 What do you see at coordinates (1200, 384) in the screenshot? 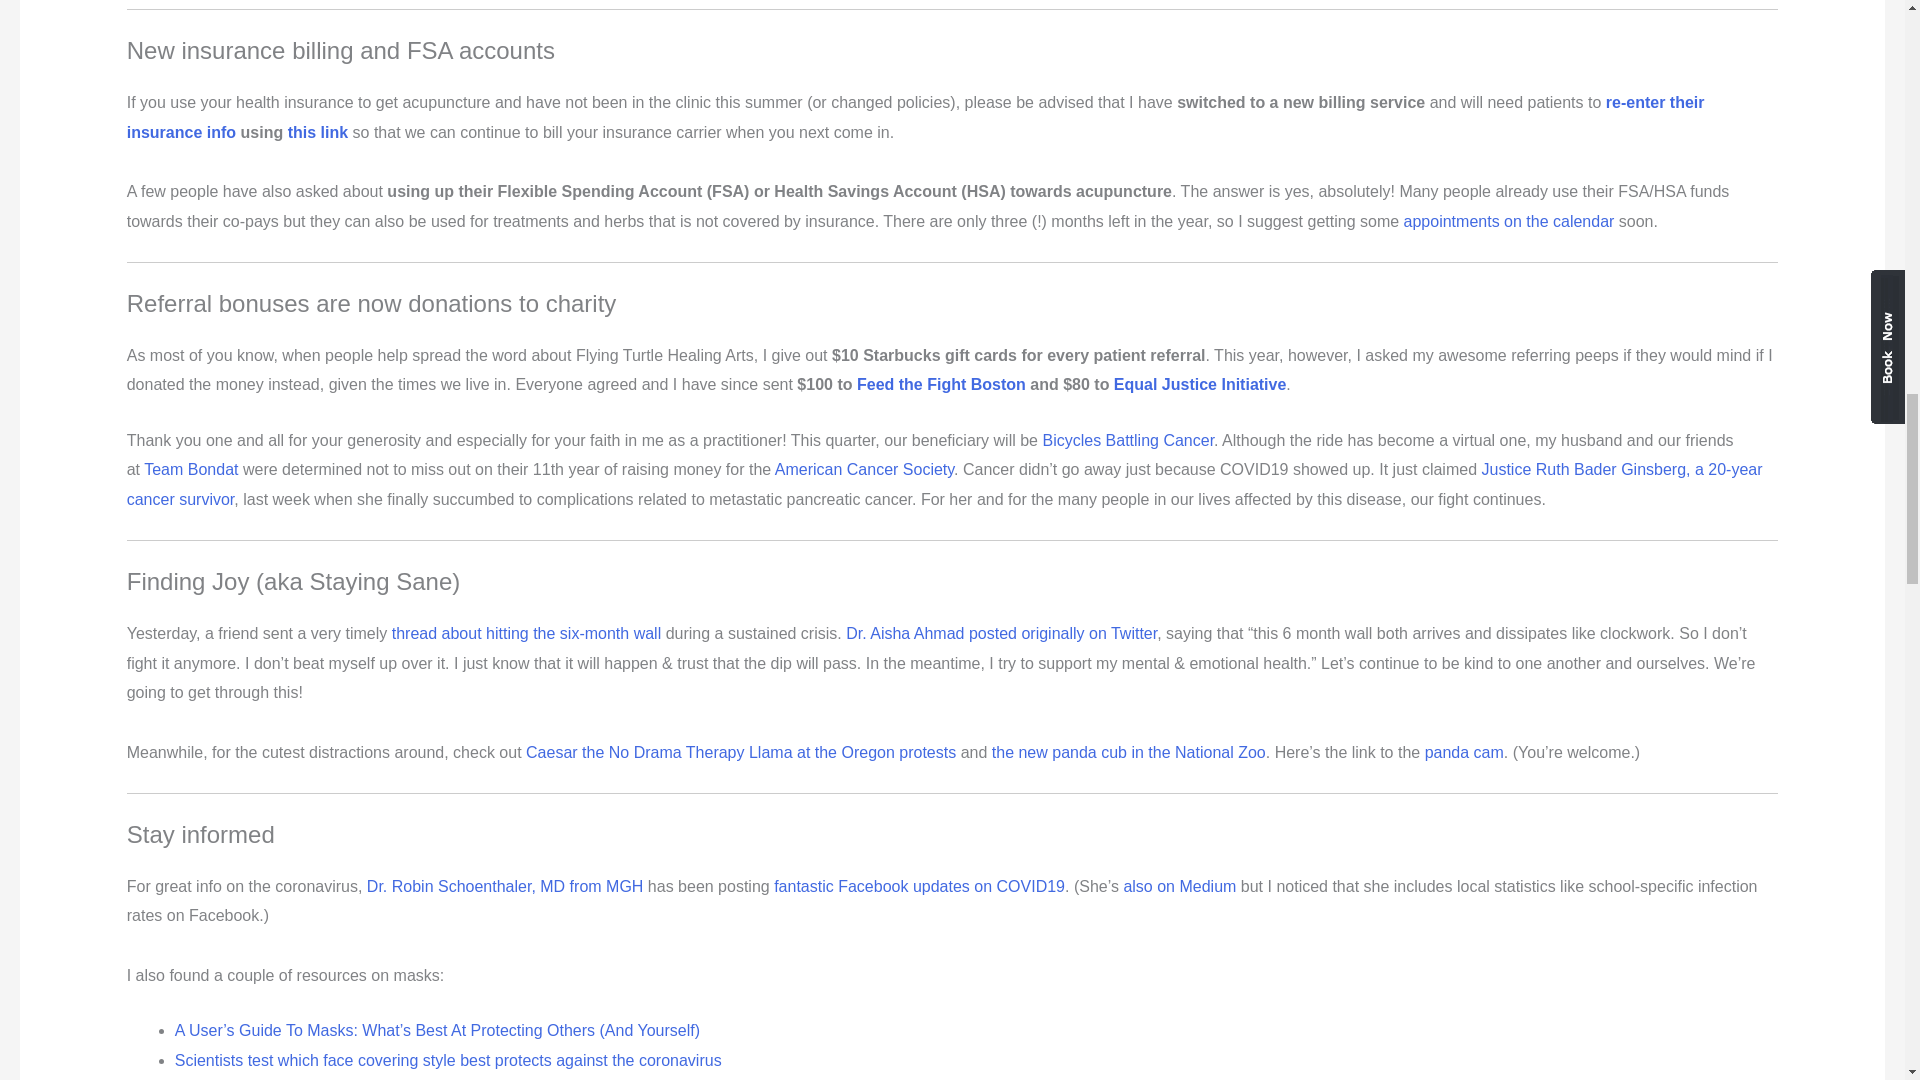
I see `Equal Justice Initiative` at bounding box center [1200, 384].